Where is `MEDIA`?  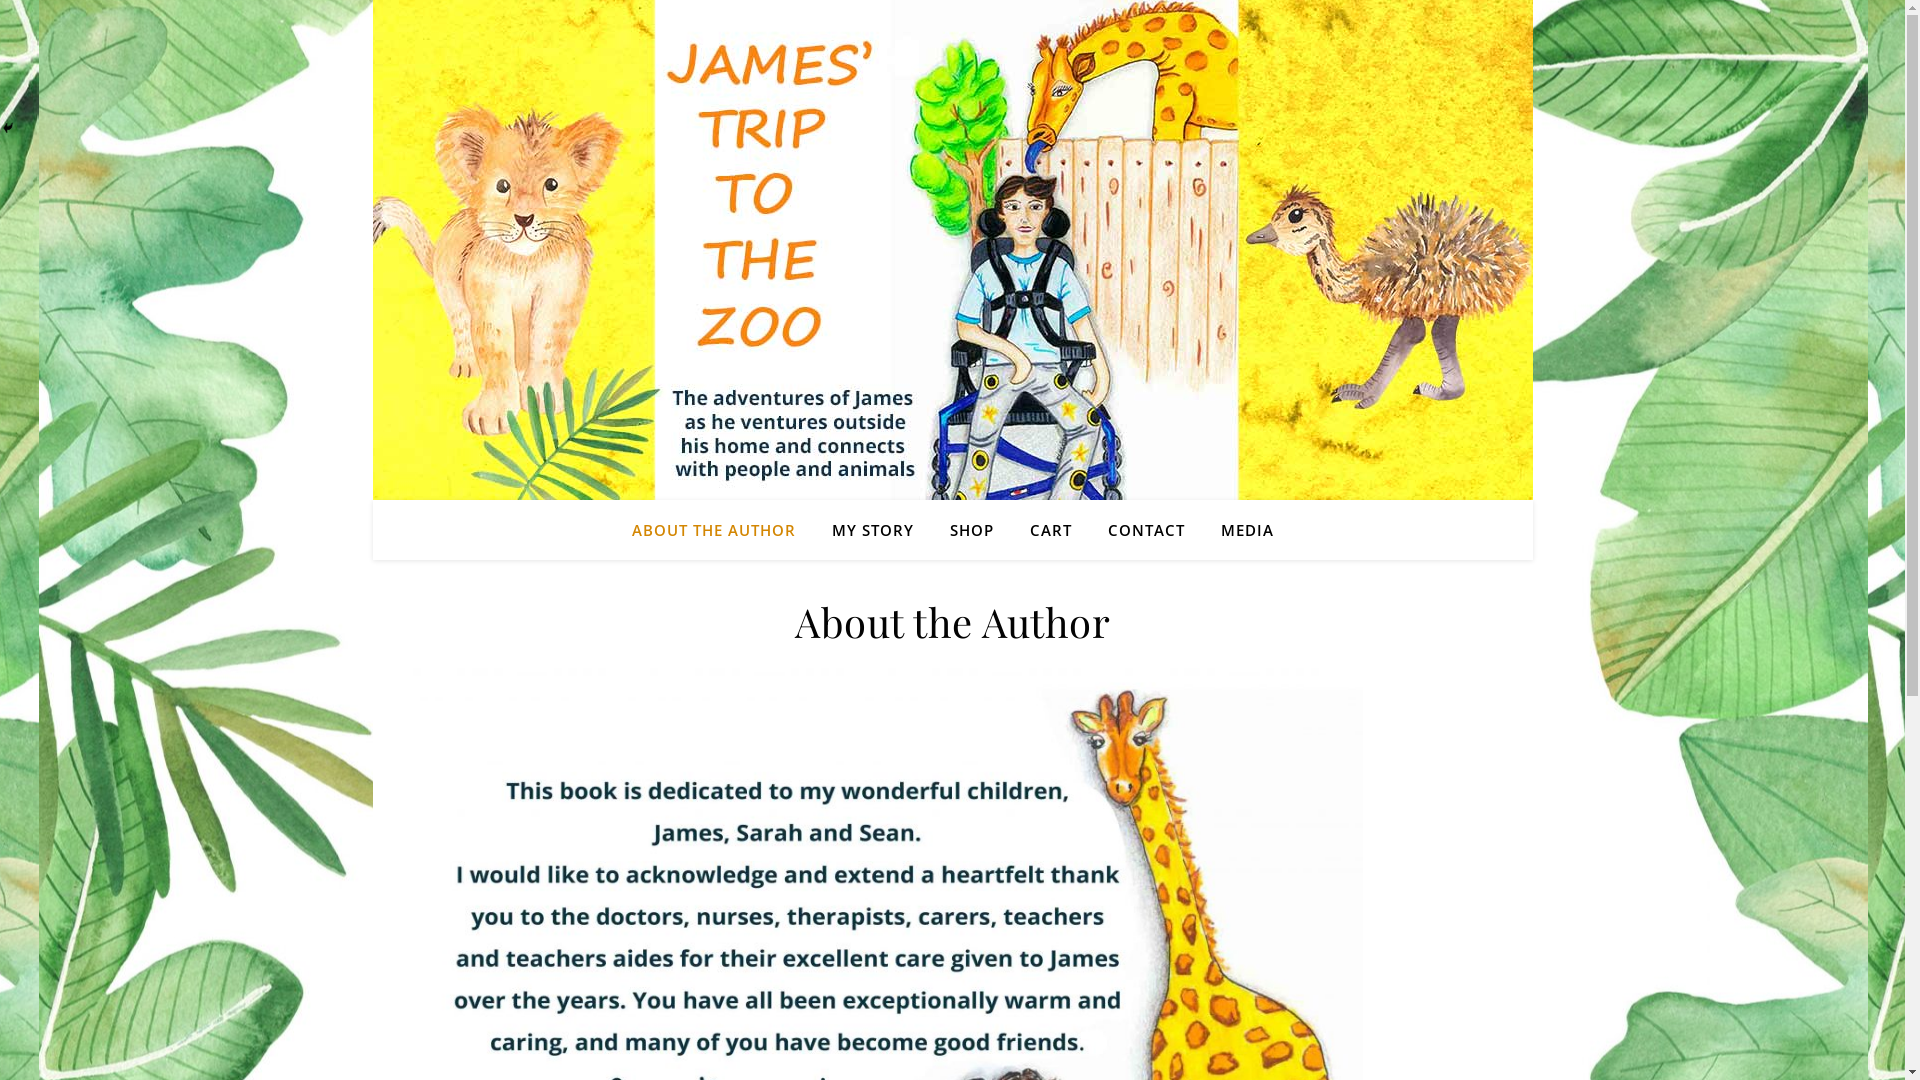 MEDIA is located at coordinates (1238, 530).